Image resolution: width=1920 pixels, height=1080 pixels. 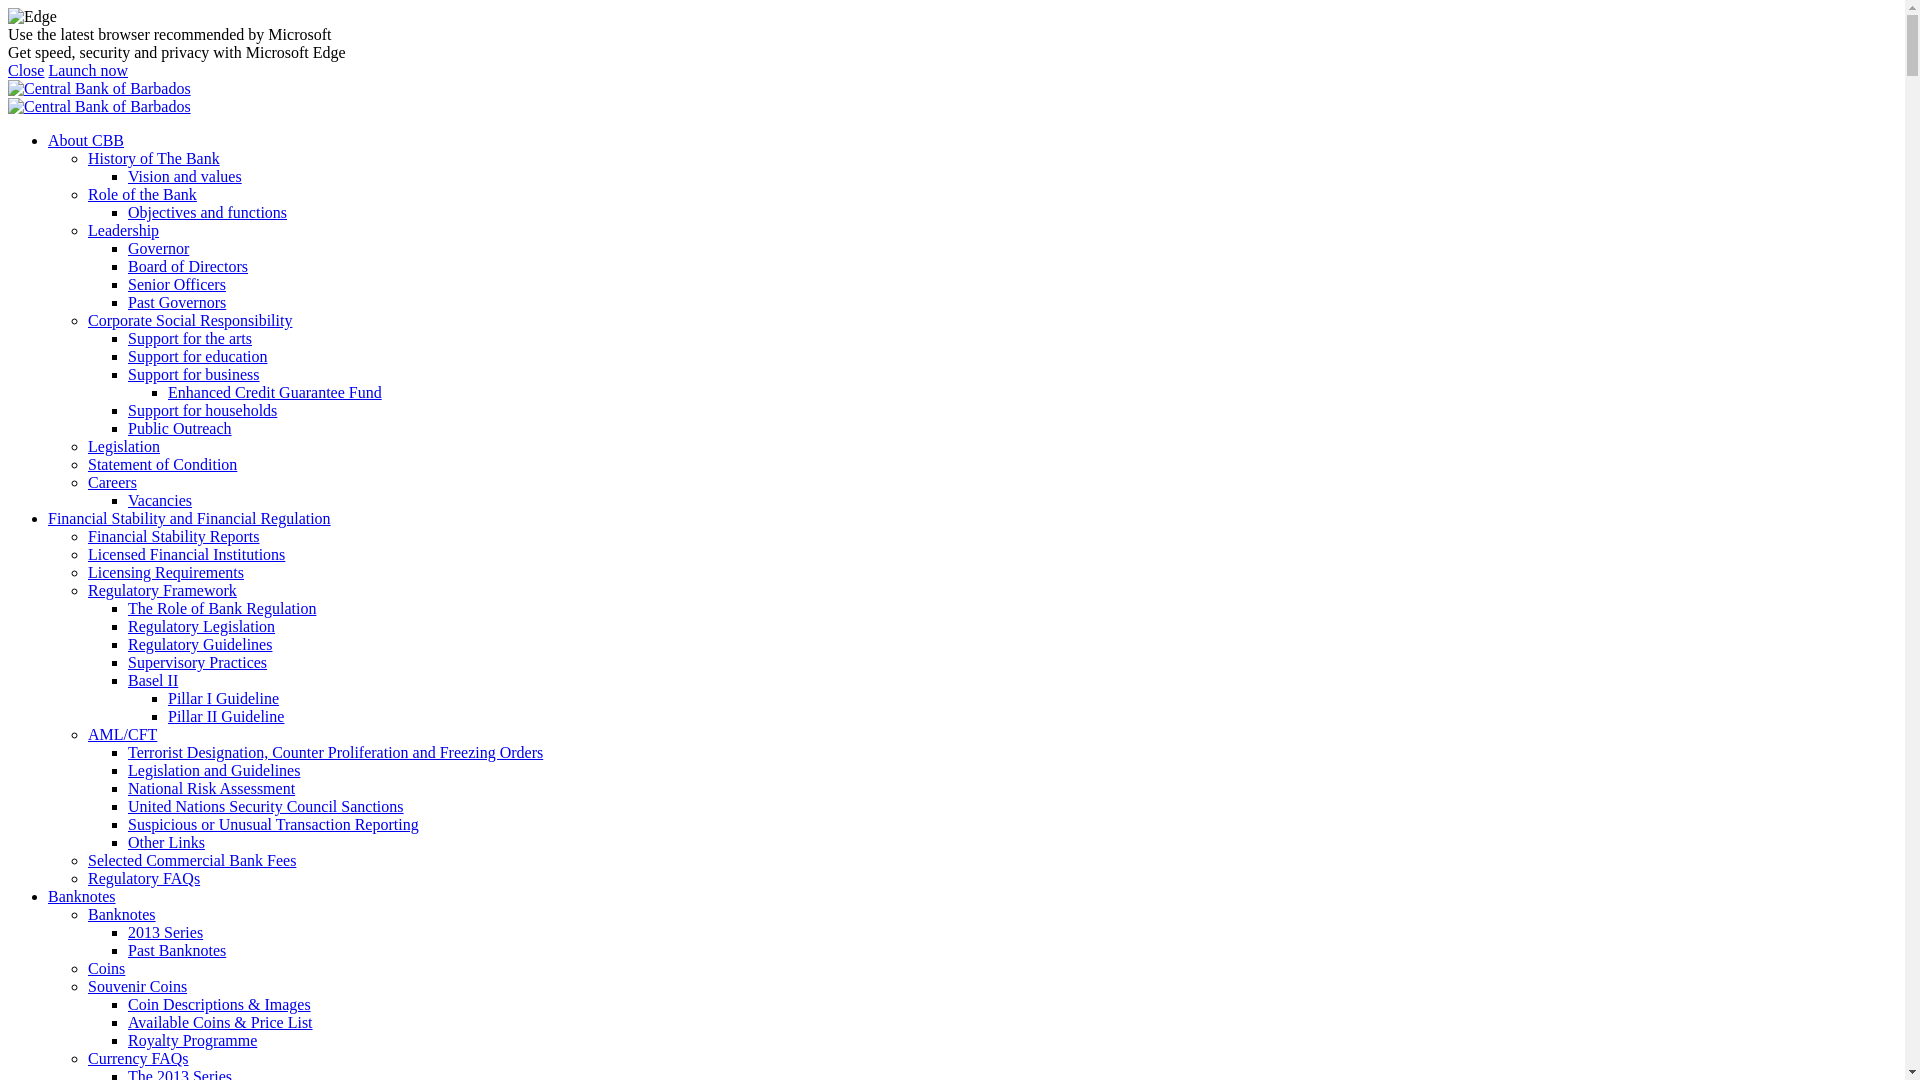 I want to click on The Role of Bank Regulation, so click(x=222, y=608).